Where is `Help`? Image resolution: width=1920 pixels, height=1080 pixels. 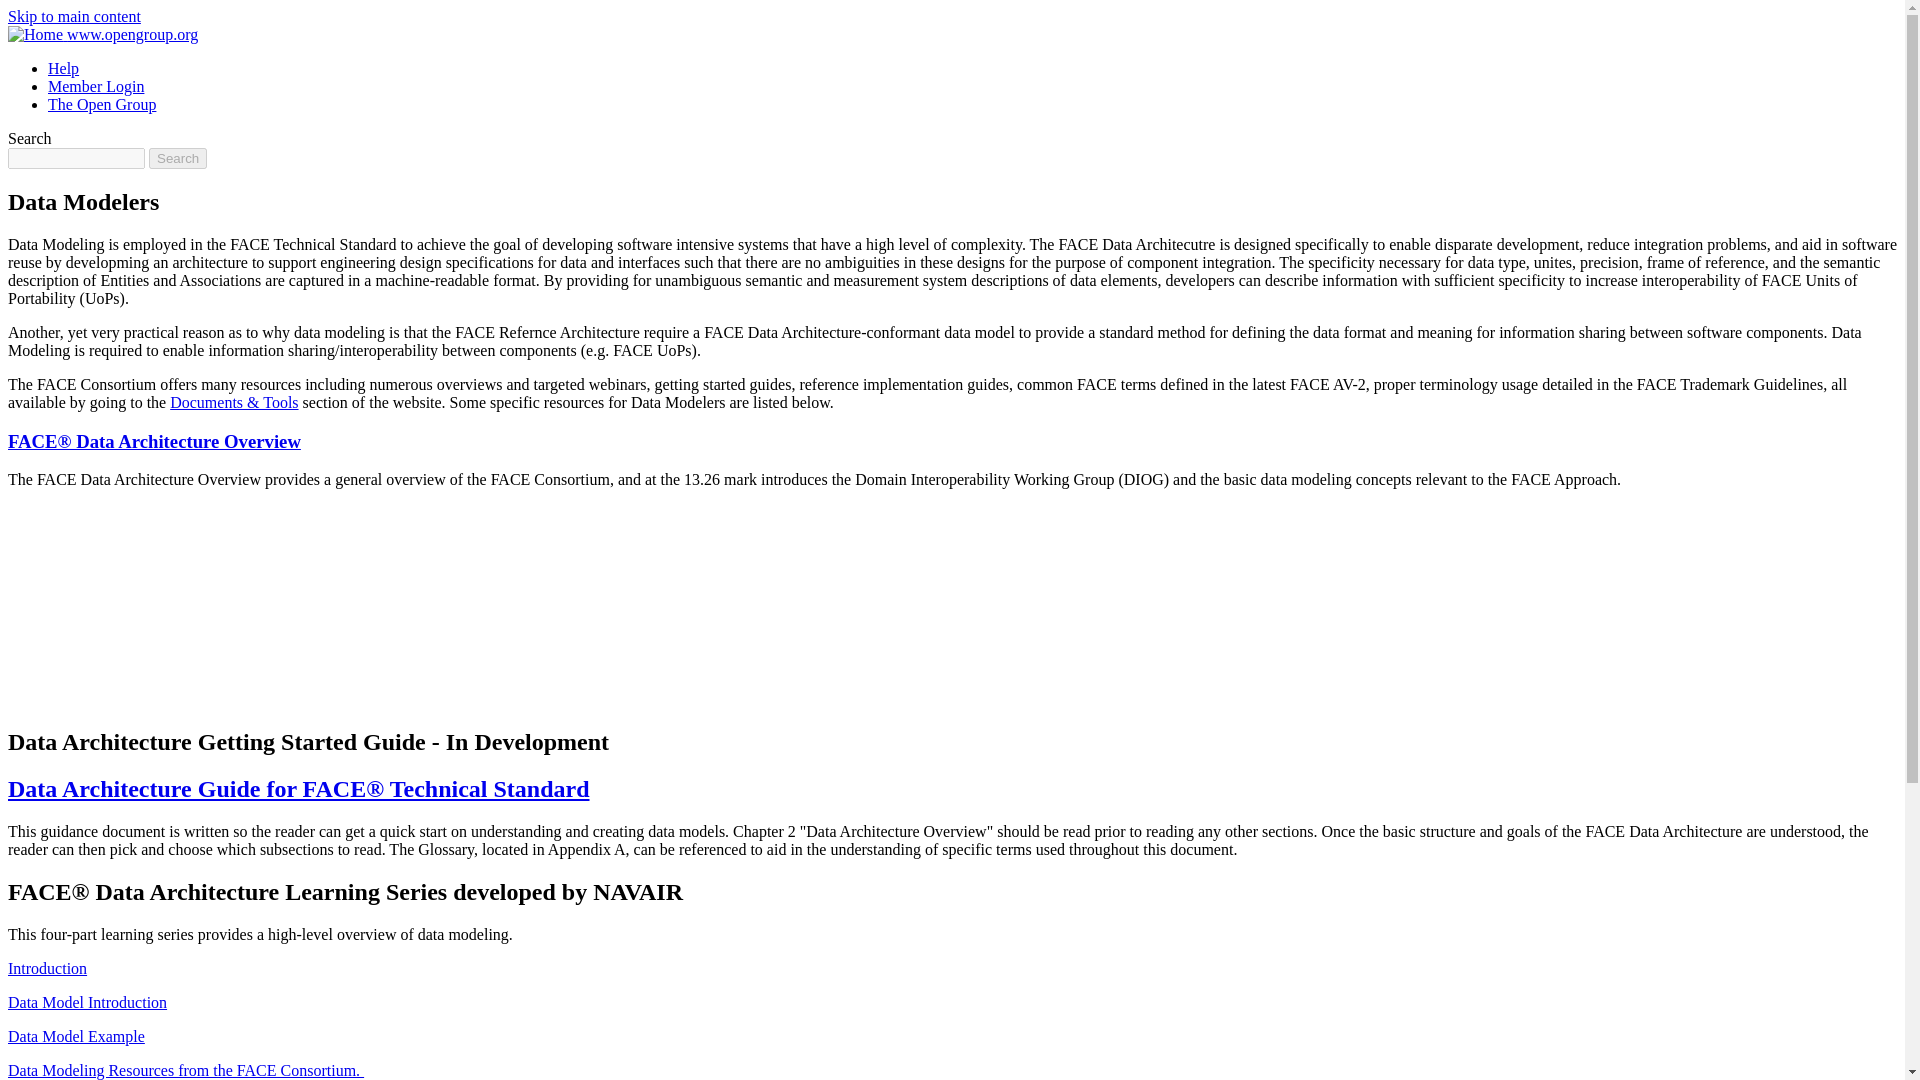 Help is located at coordinates (63, 68).